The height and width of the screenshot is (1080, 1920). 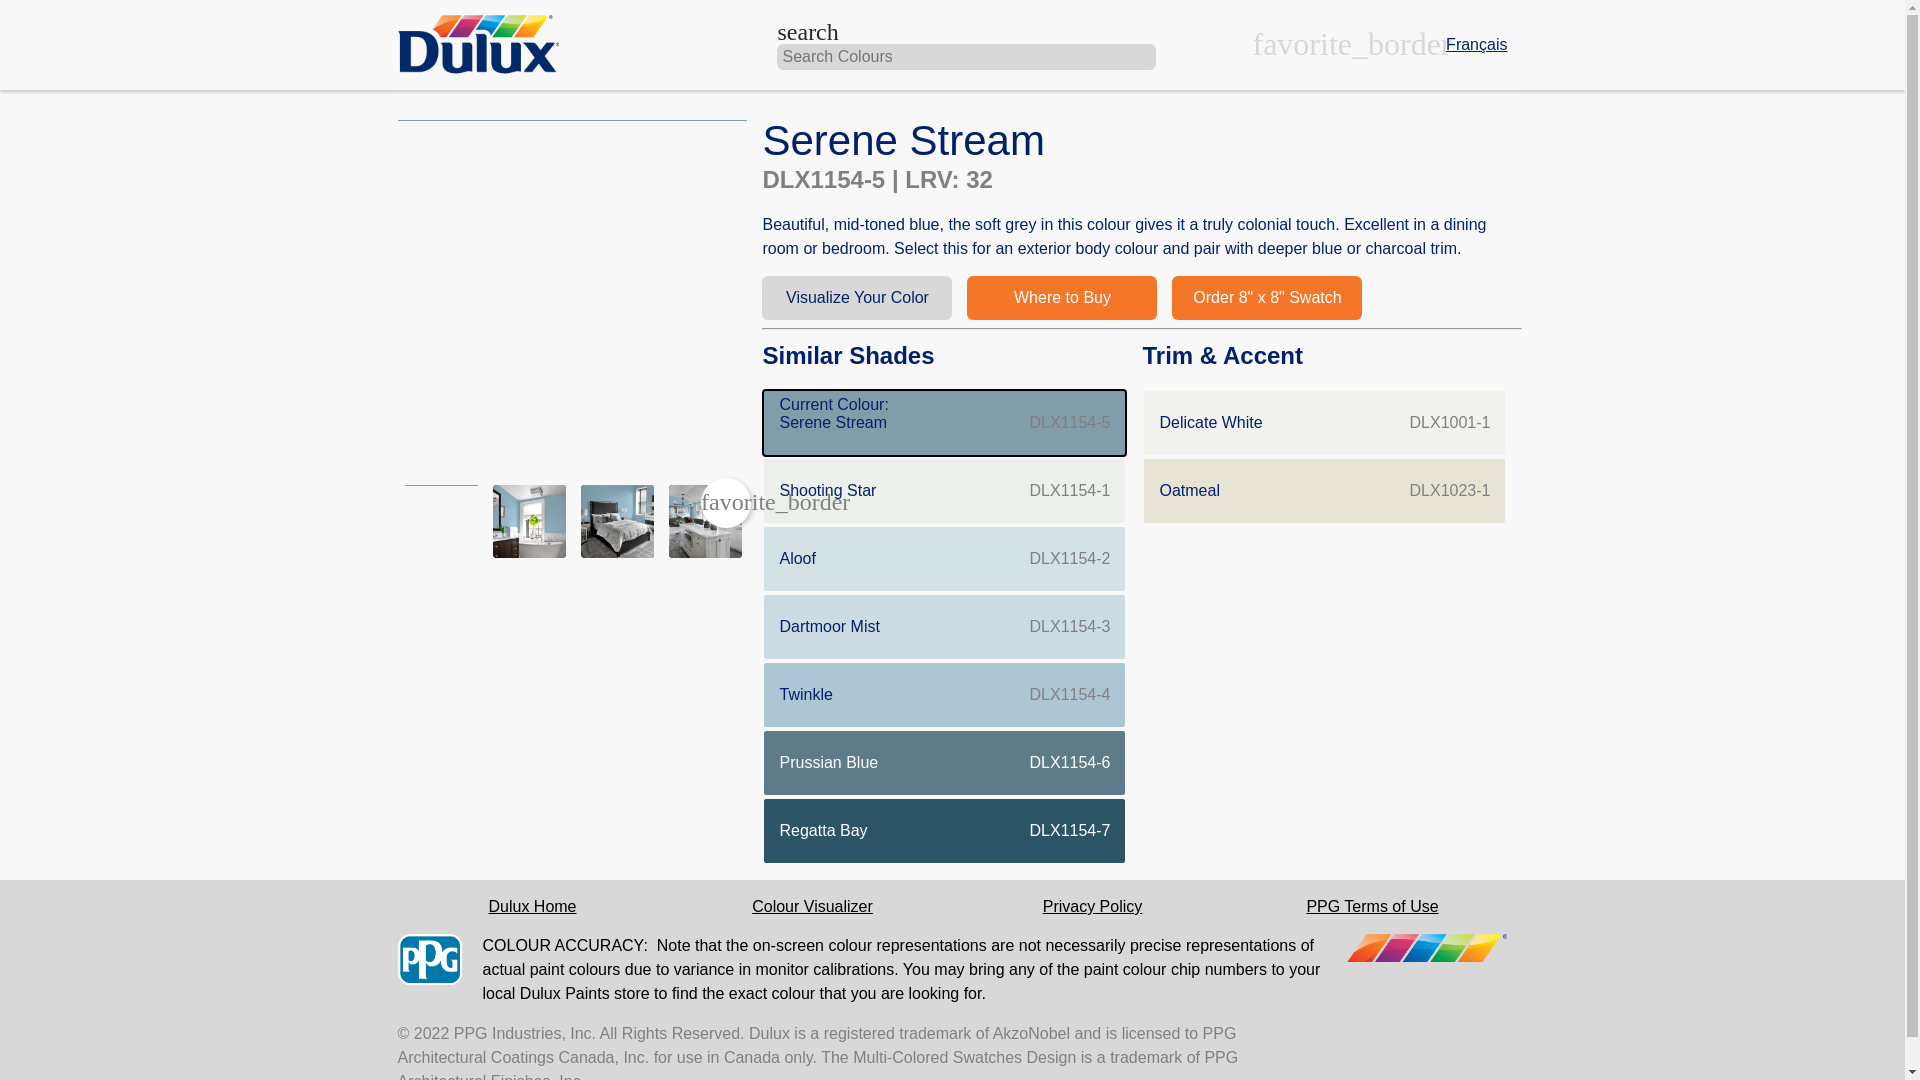 I want to click on Order 8" x 8" Swatch, so click(x=1062, y=298).